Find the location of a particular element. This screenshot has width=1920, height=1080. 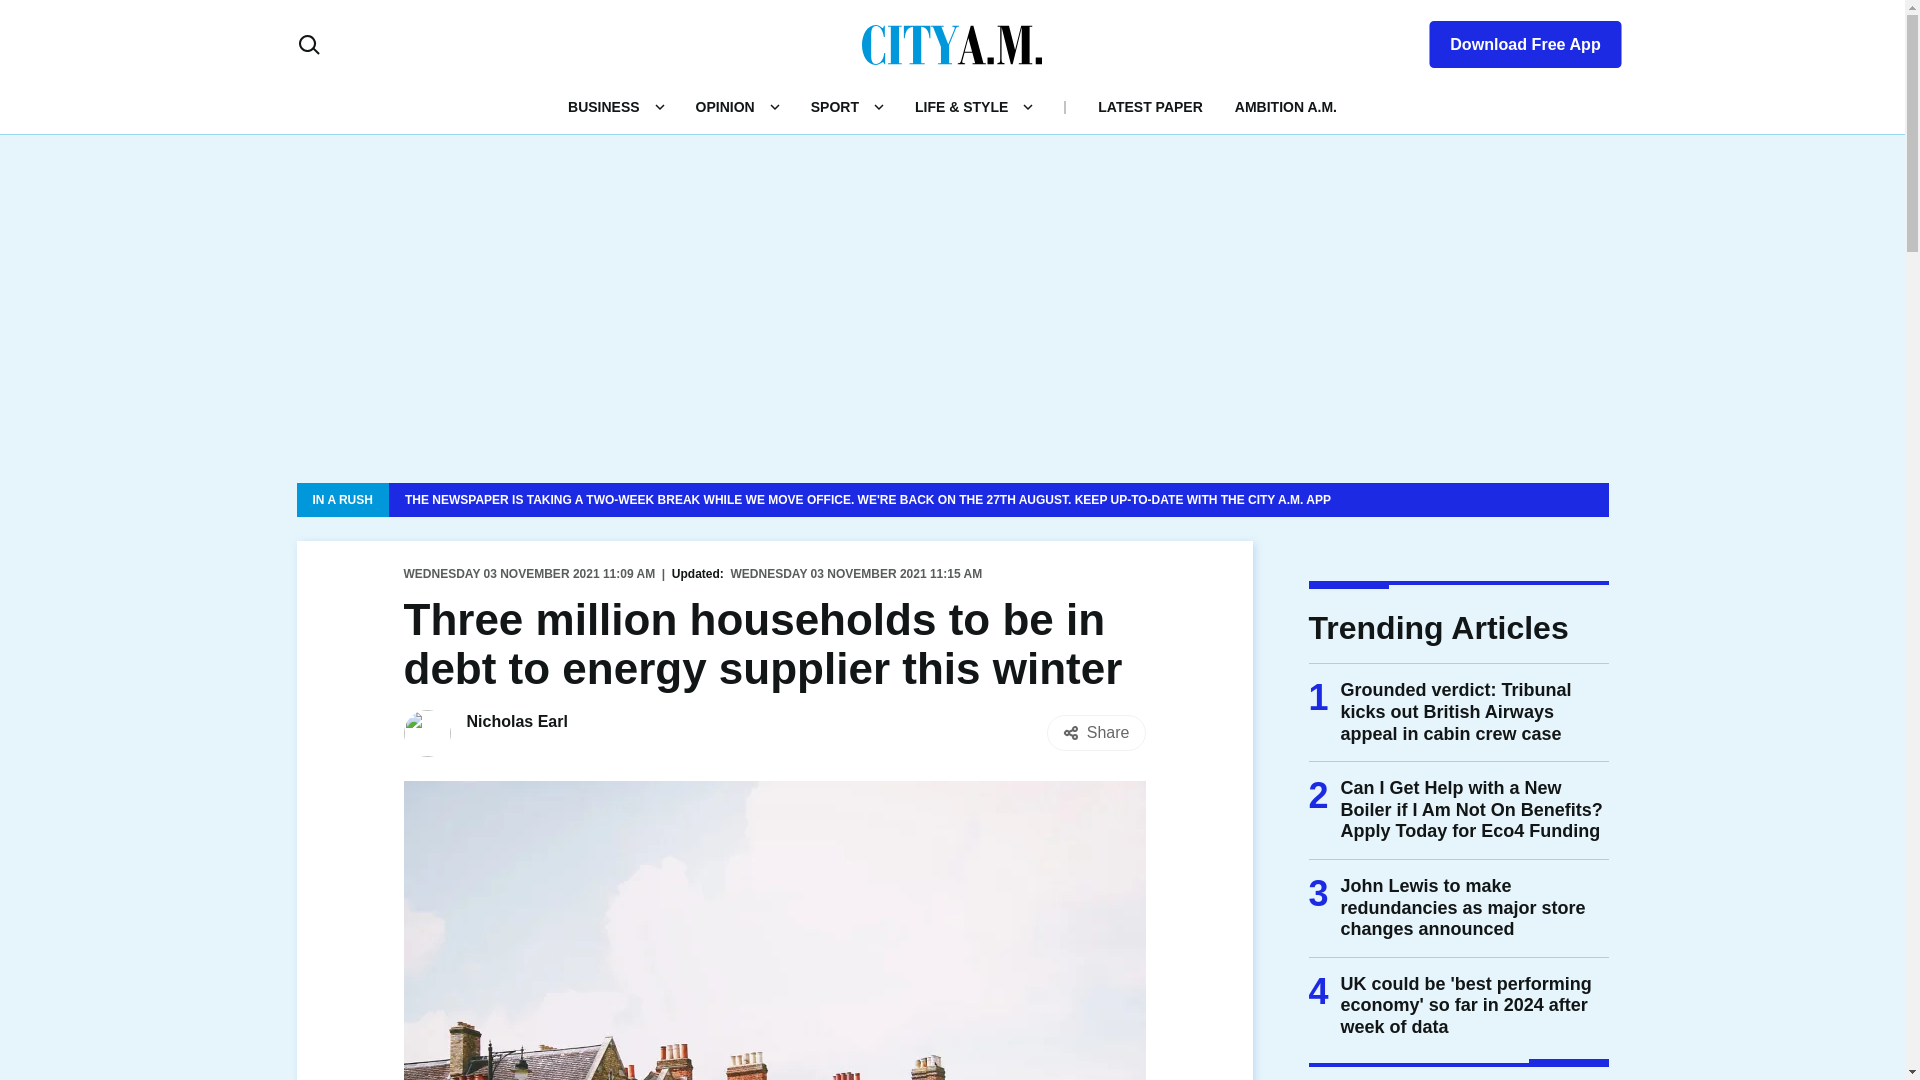

OPINION is located at coordinates (724, 106).